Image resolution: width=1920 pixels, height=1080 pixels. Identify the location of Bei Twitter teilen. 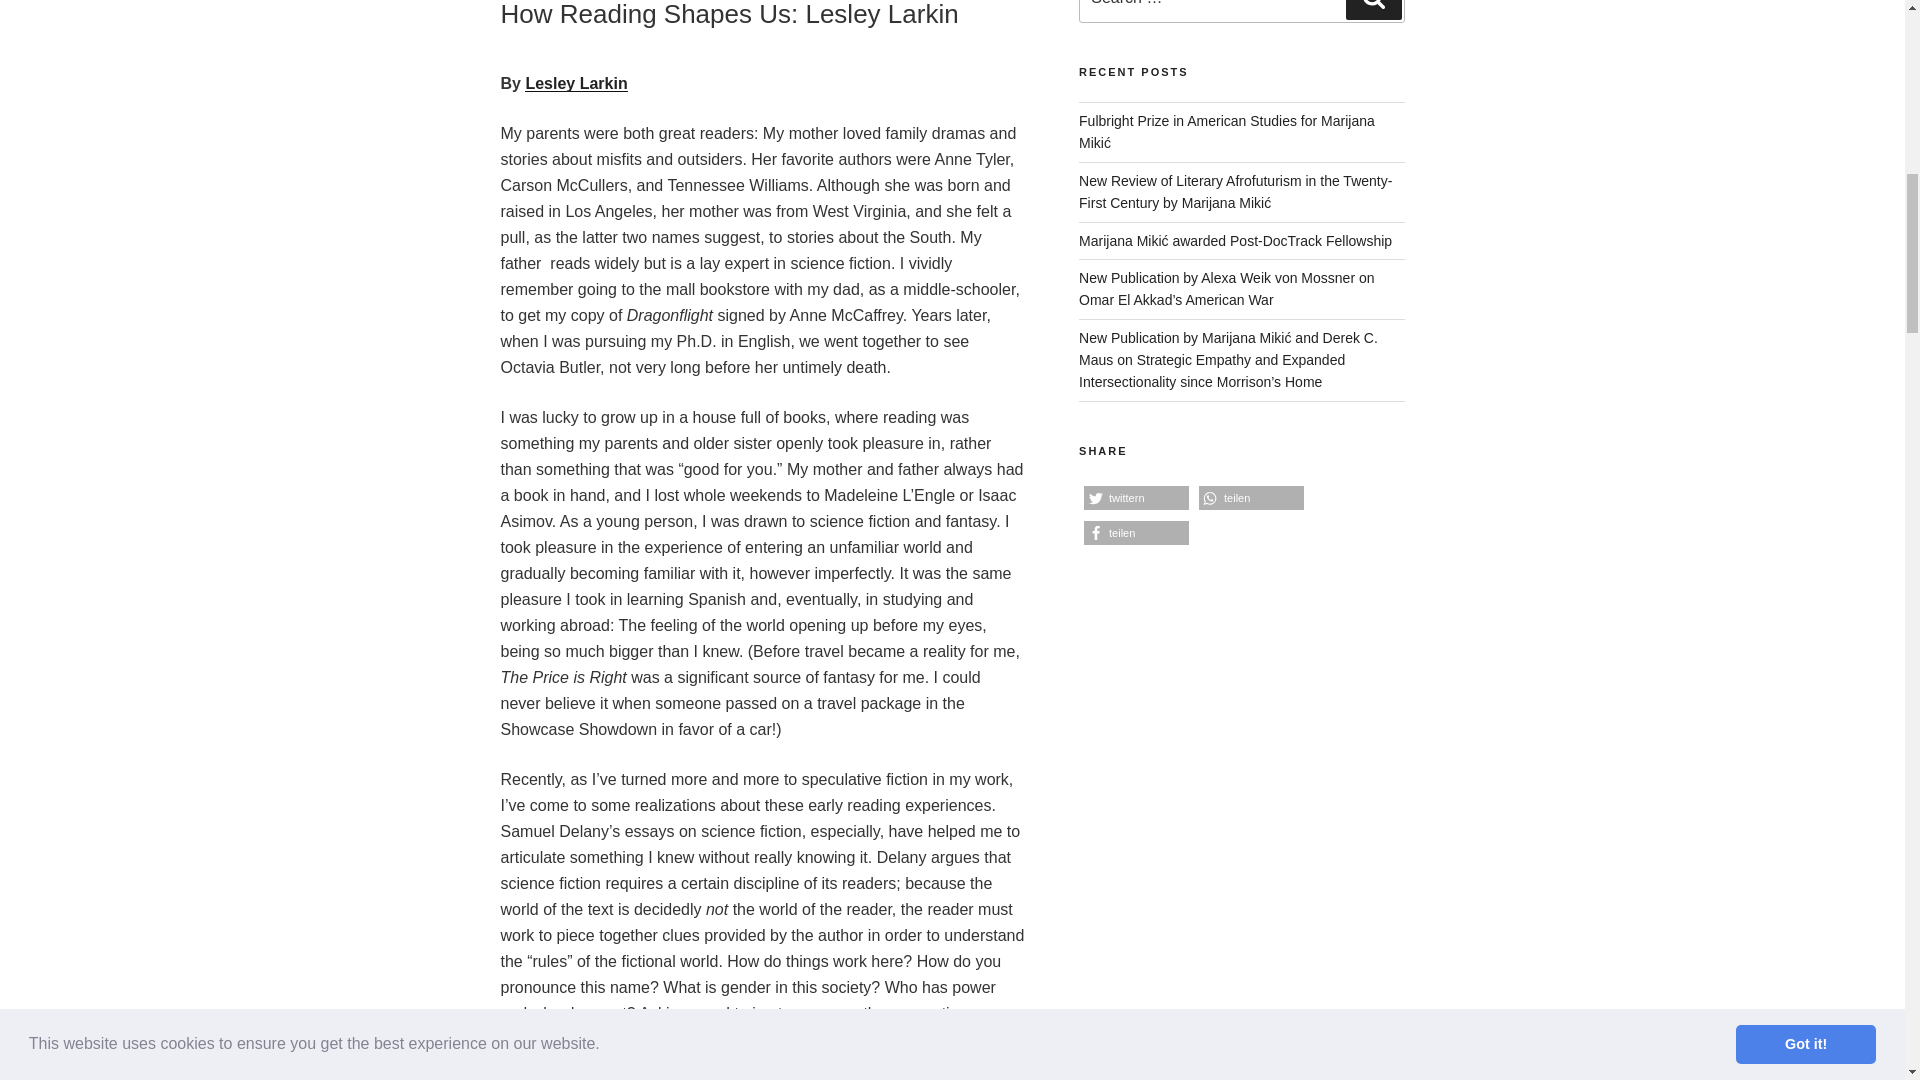
(1136, 498).